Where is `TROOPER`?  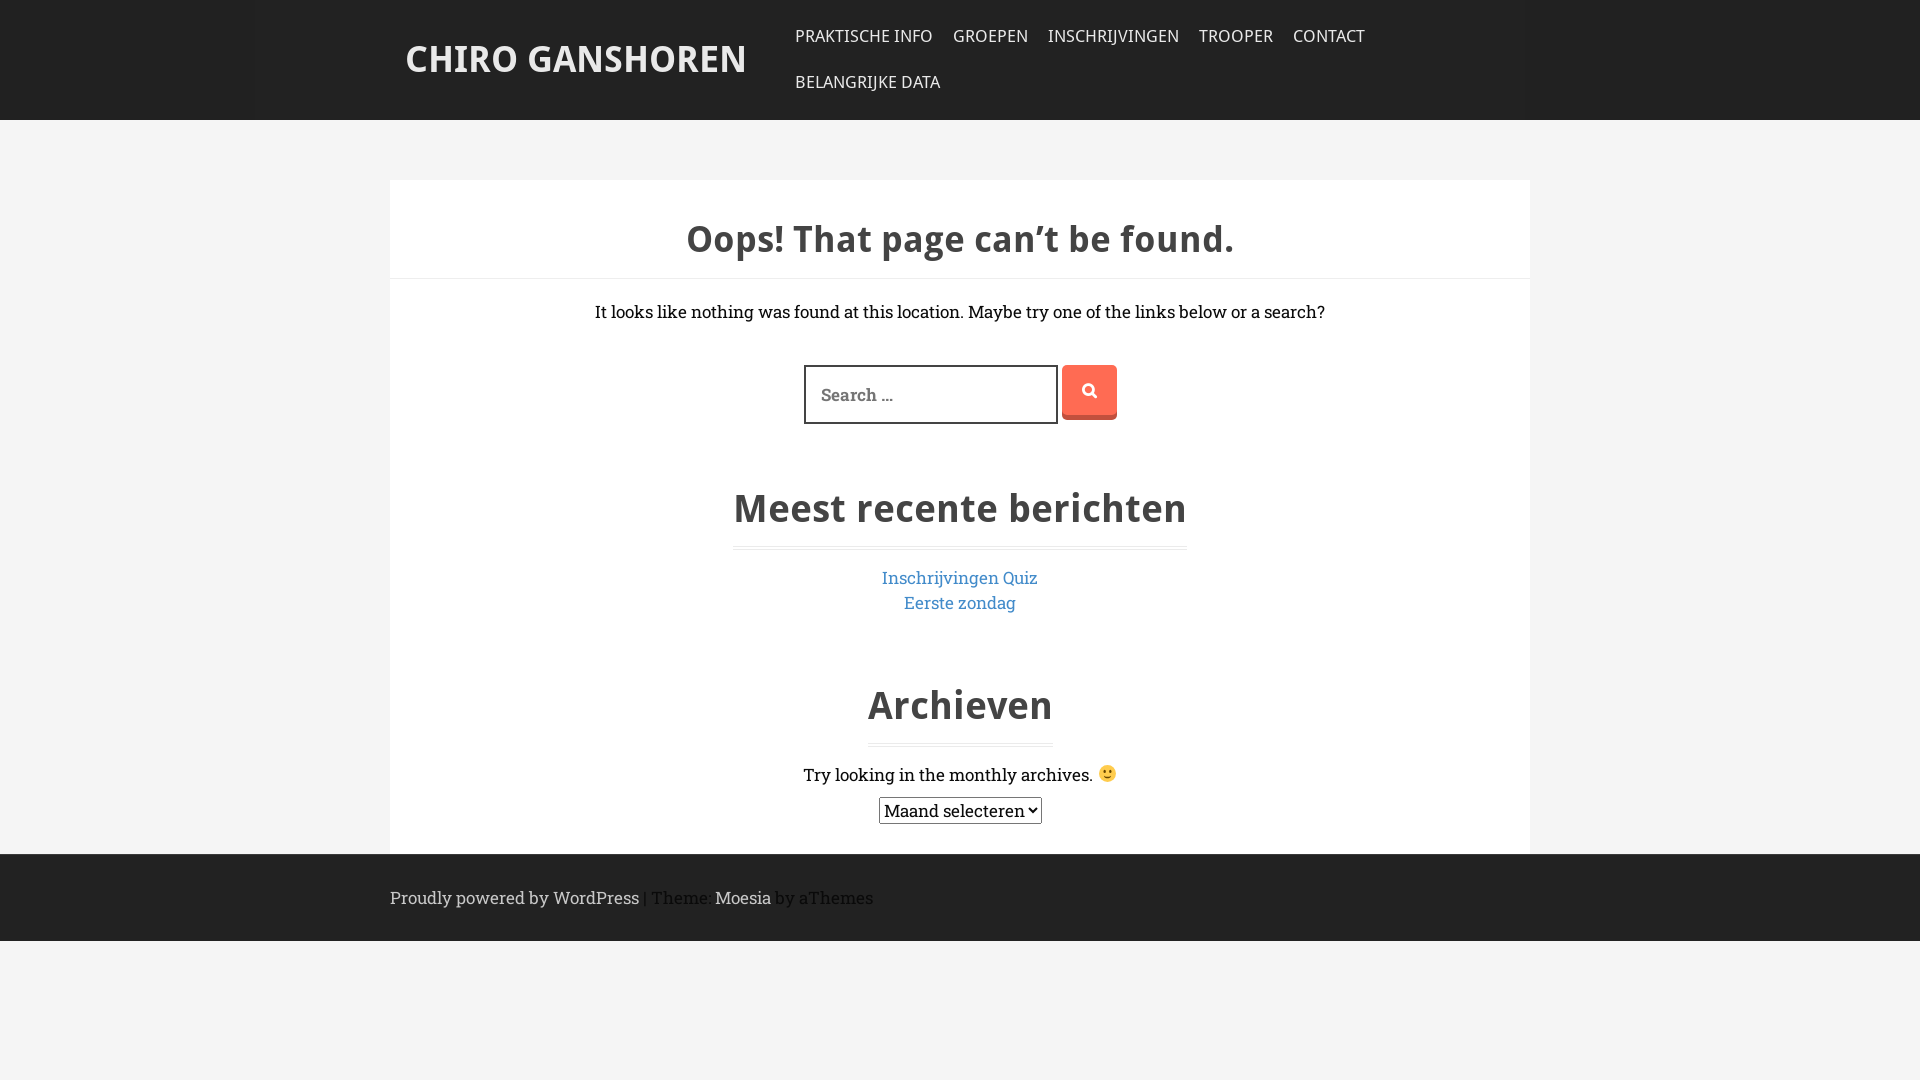
TROOPER is located at coordinates (1236, 37).